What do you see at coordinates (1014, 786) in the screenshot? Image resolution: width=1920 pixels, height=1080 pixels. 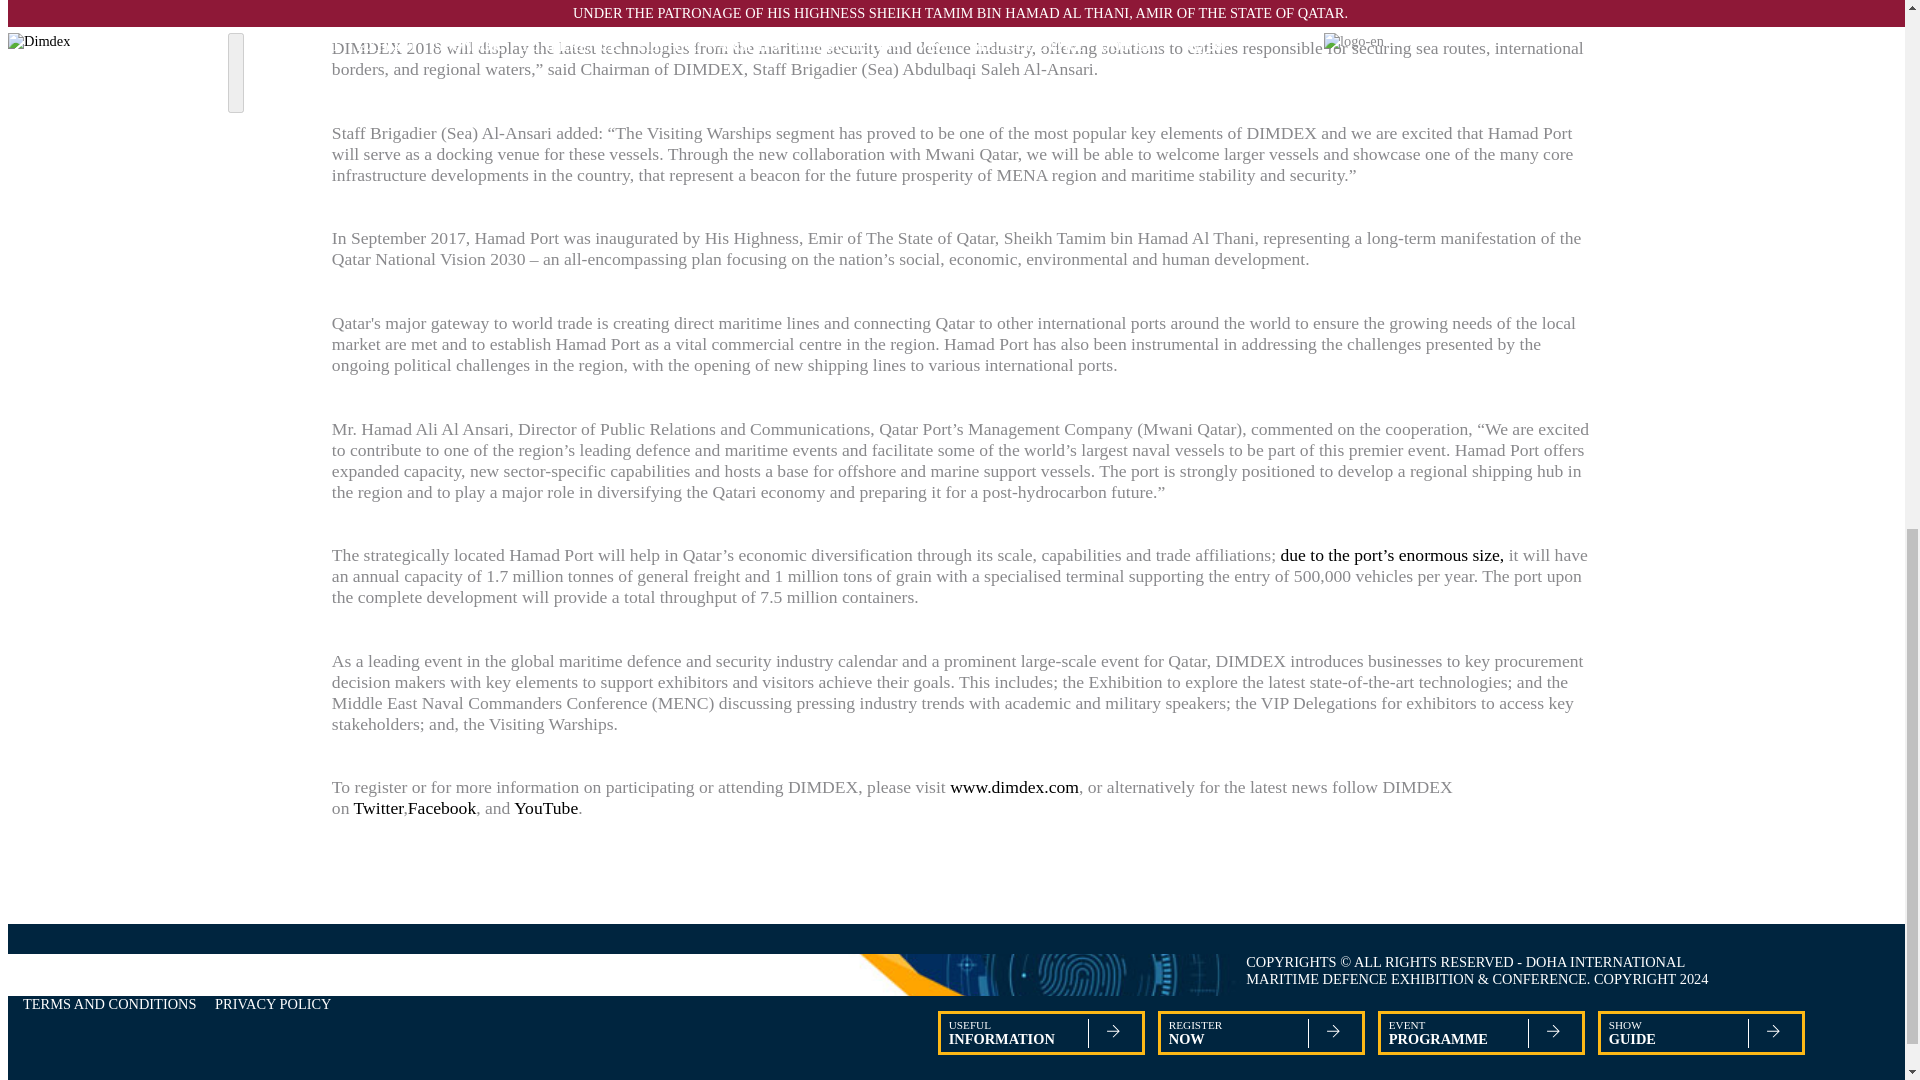 I see `YouTube` at bounding box center [1014, 786].